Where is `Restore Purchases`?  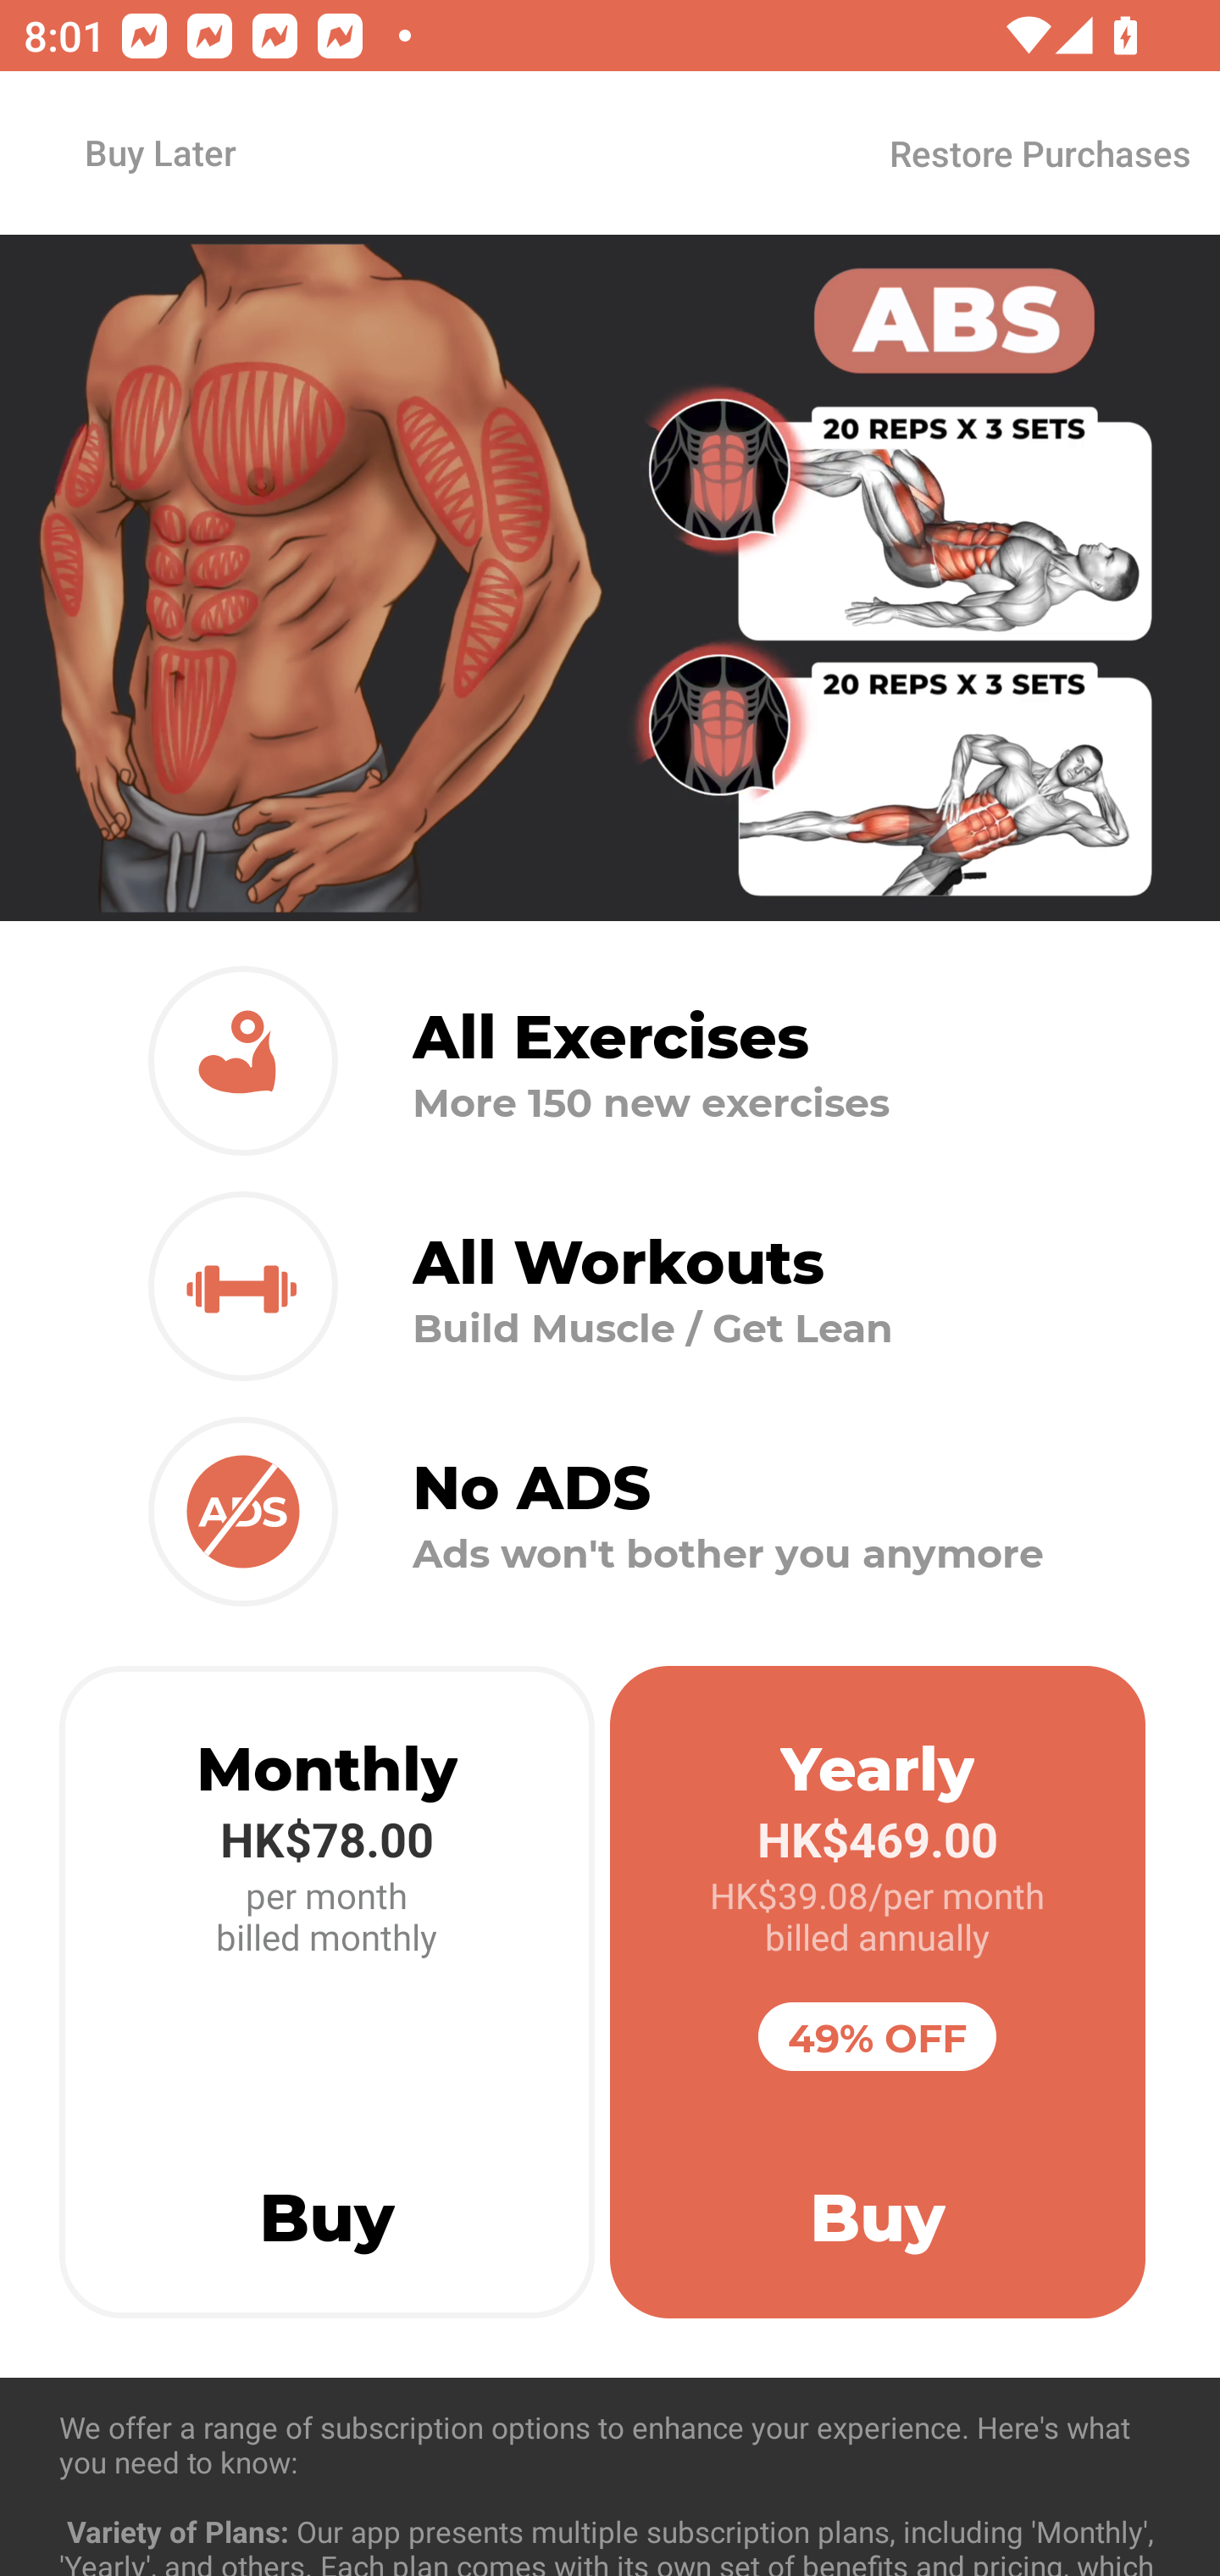 Restore Purchases is located at coordinates (1039, 153).